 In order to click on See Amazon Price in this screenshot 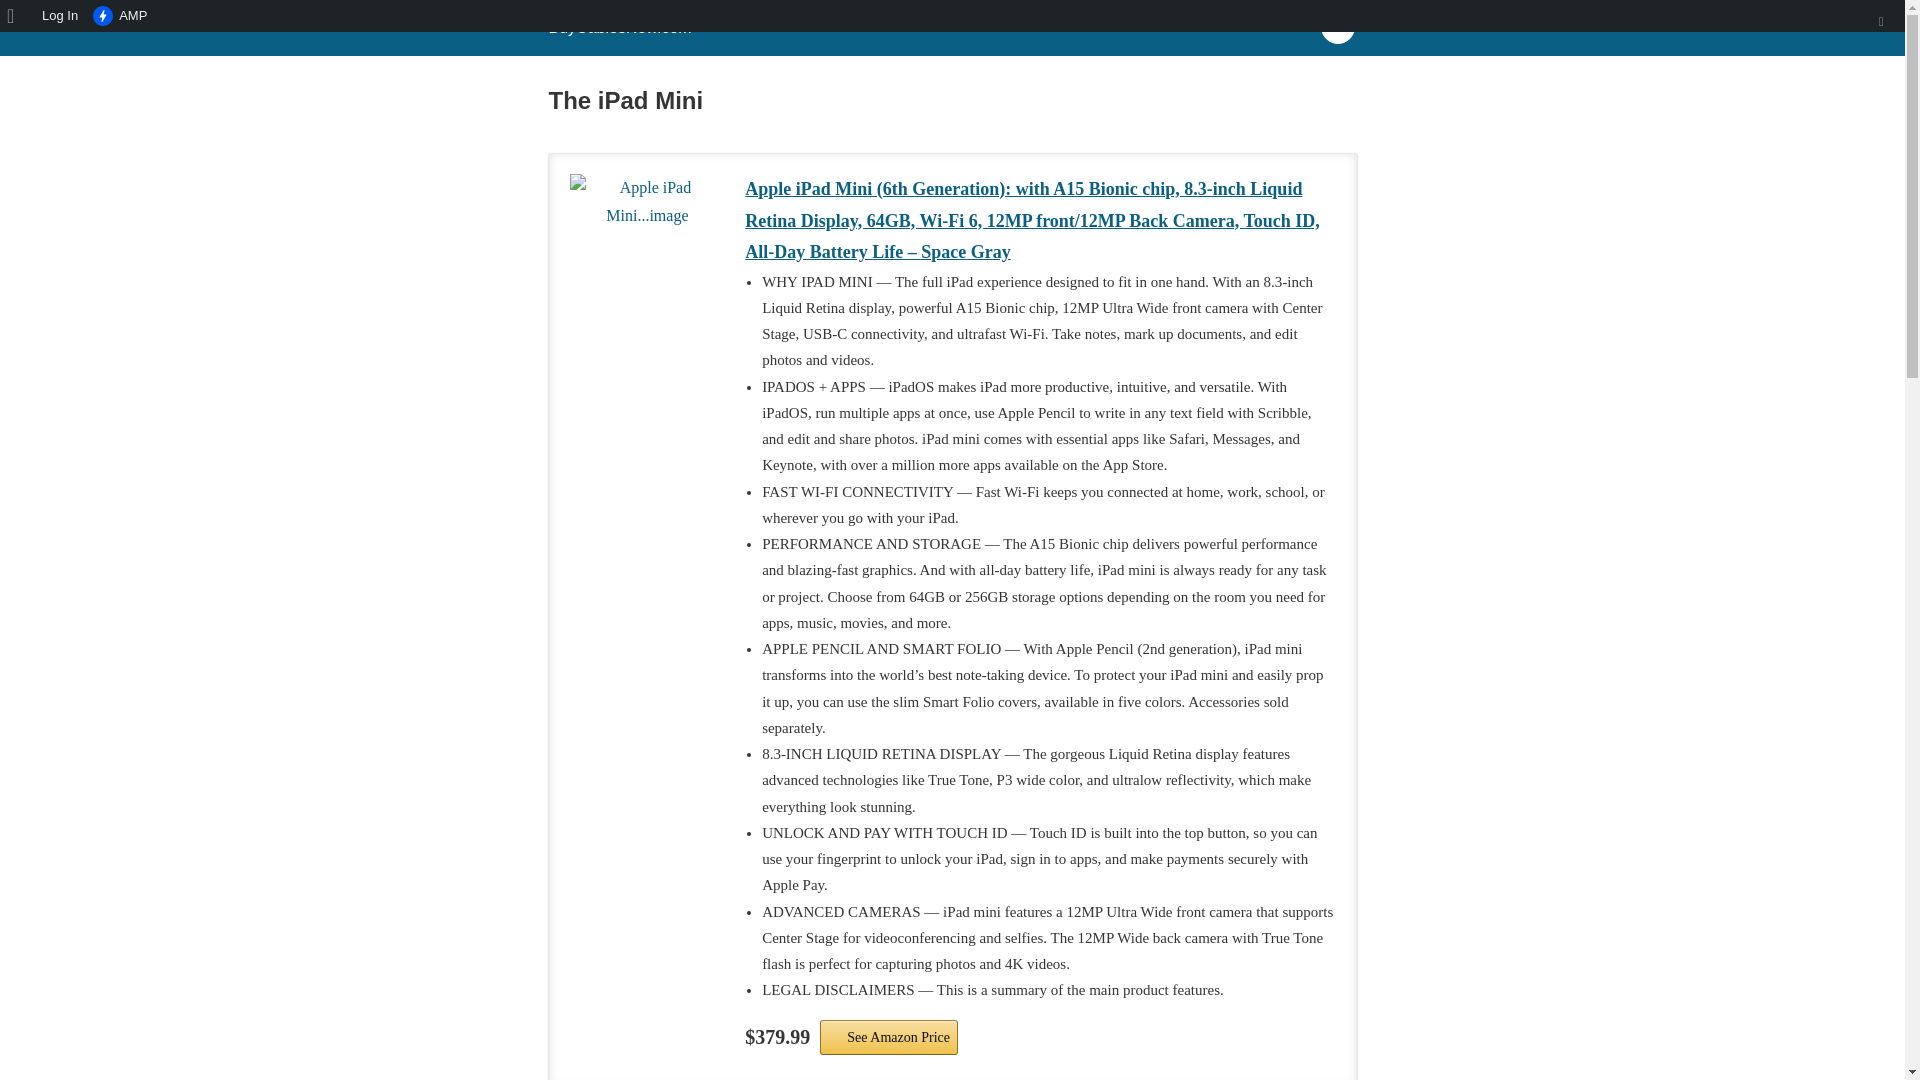, I will do `click(888, 1037)`.